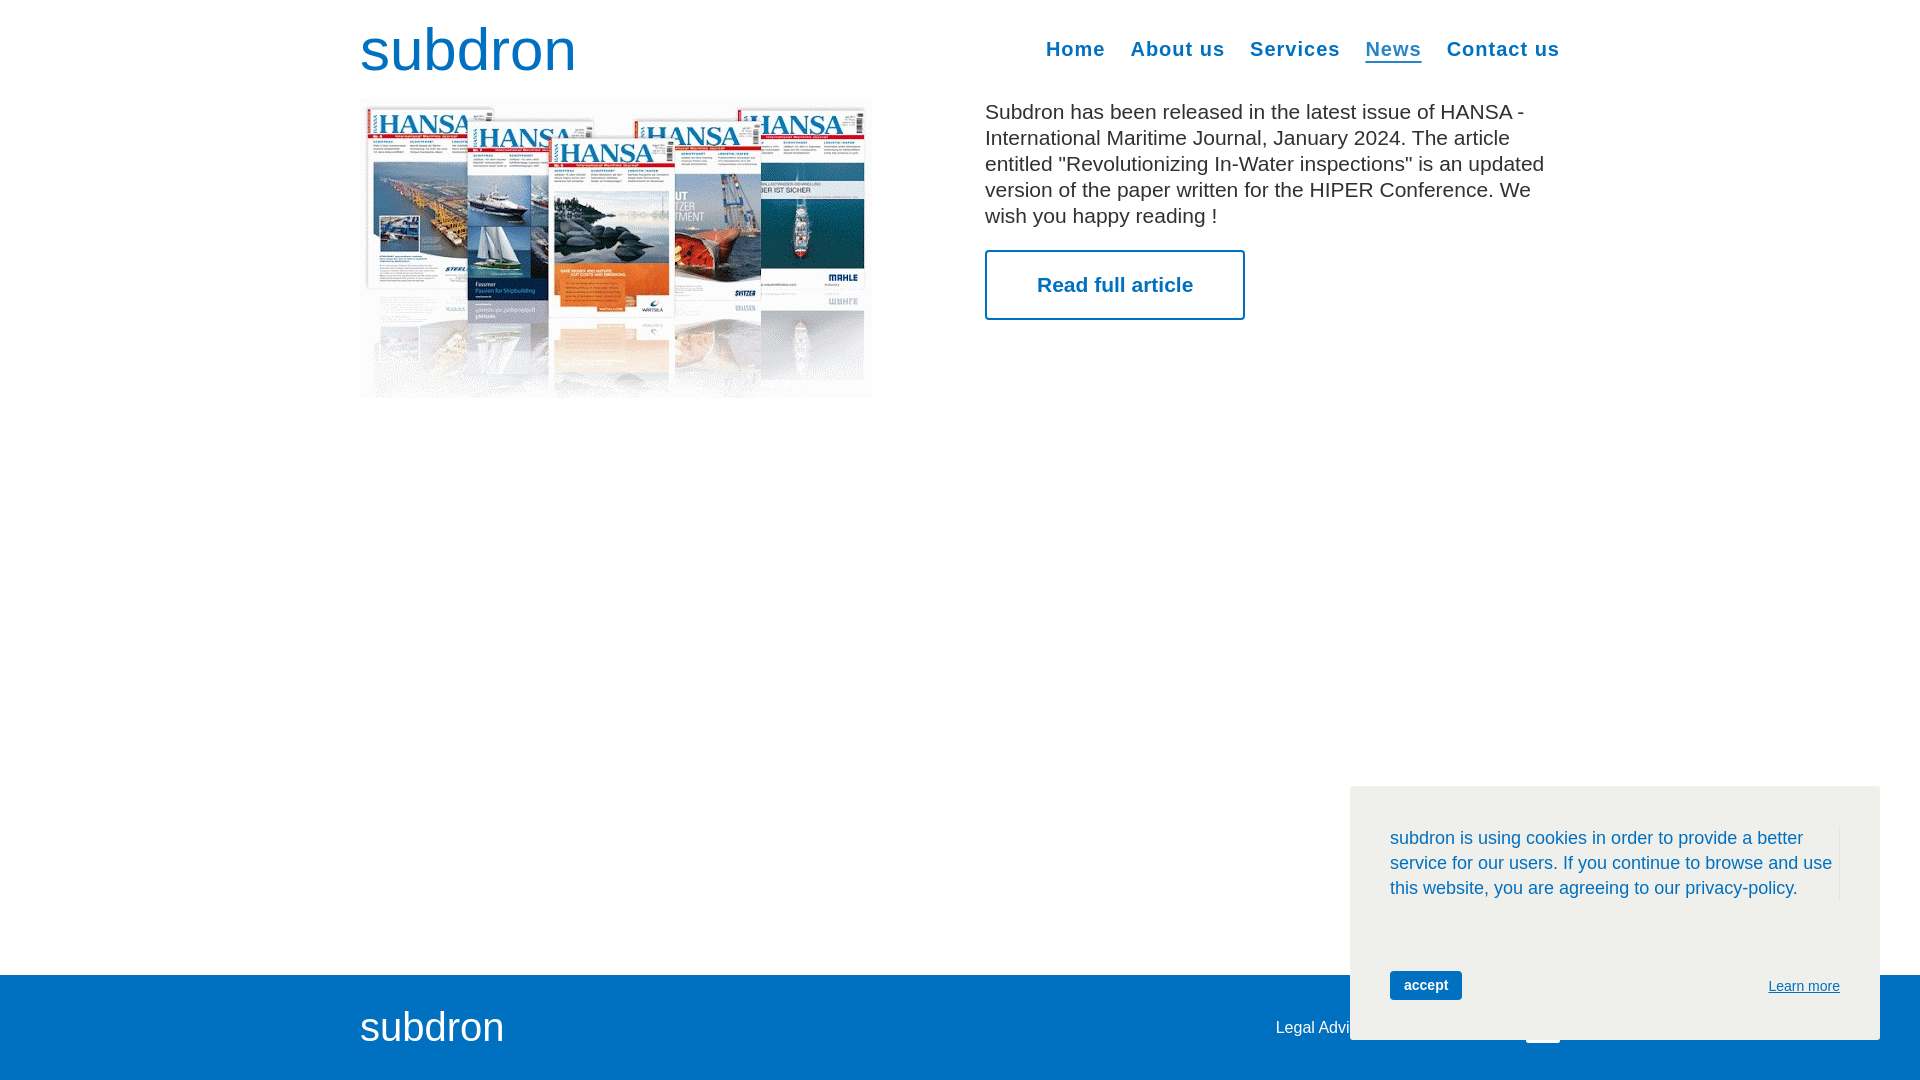  I want to click on Legal Advice, so click(1322, 1026).